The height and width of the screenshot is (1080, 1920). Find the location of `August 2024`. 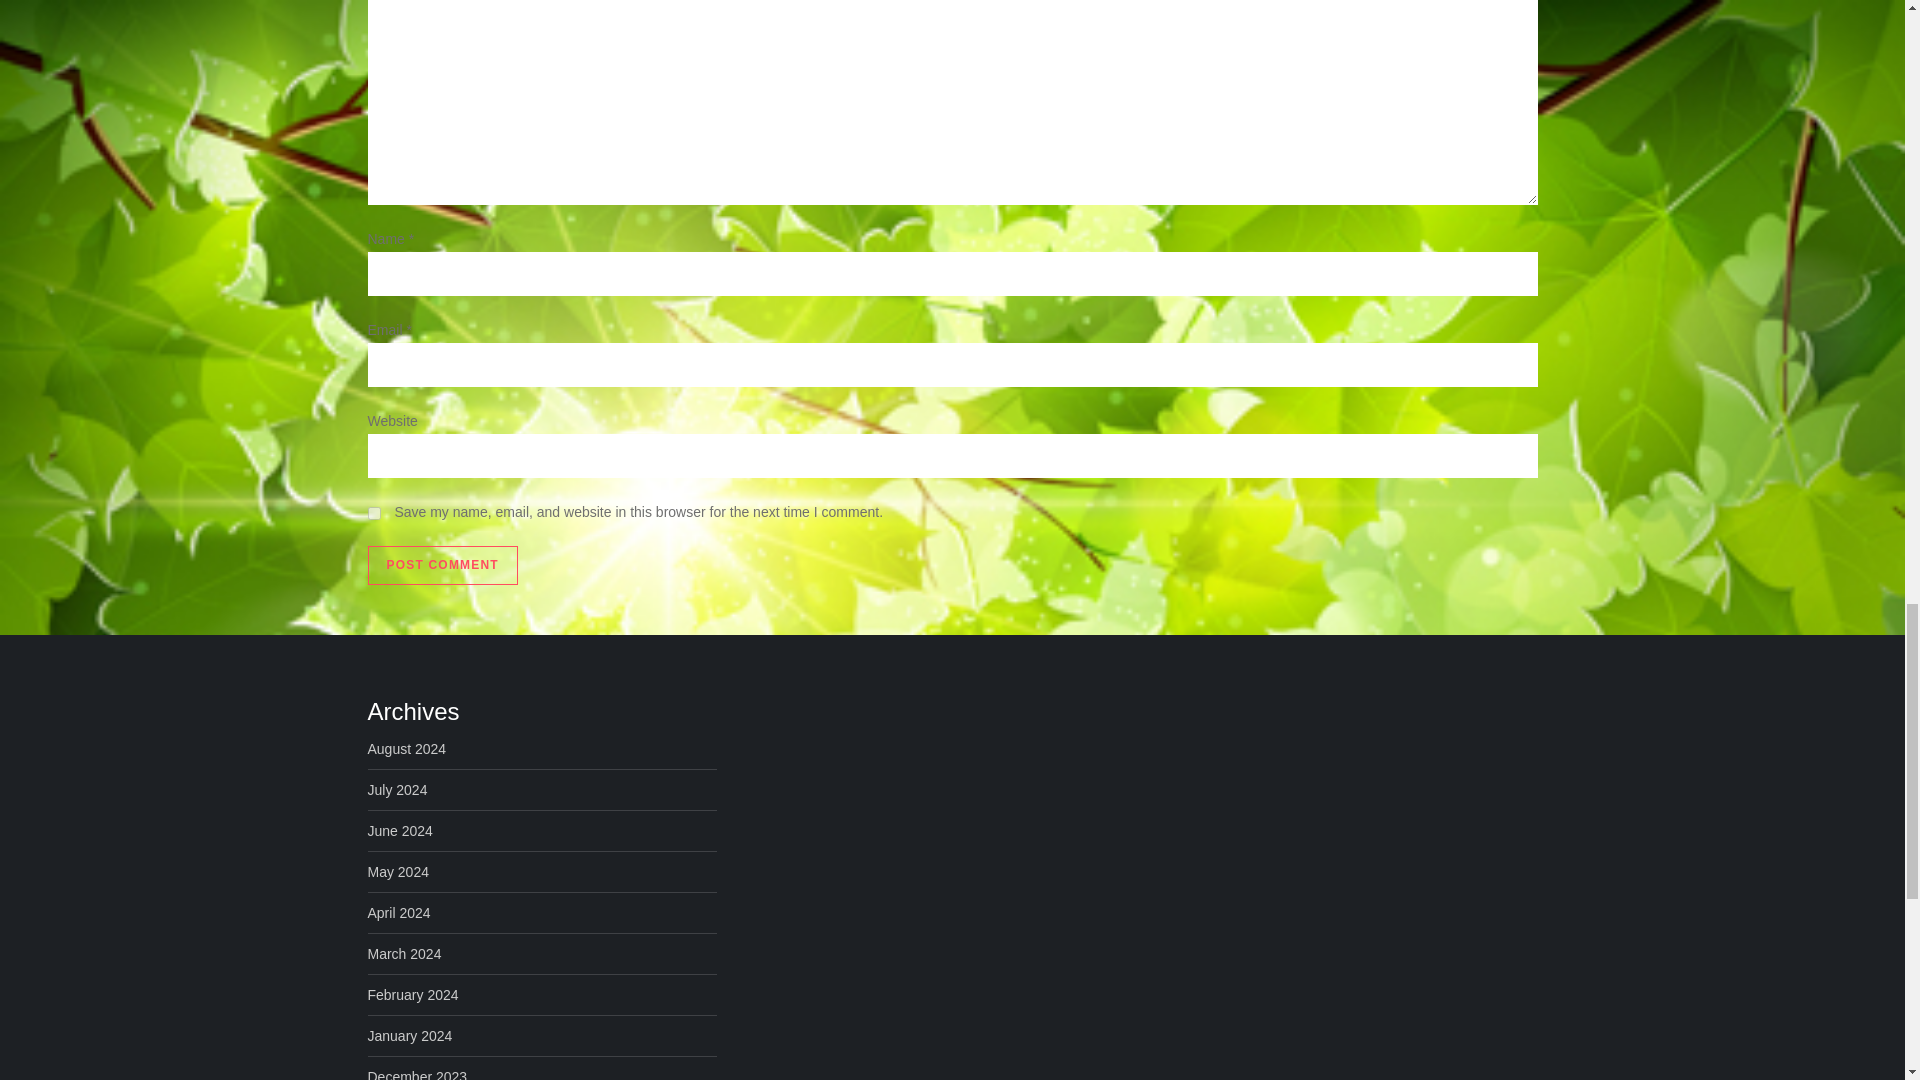

August 2024 is located at coordinates (408, 748).